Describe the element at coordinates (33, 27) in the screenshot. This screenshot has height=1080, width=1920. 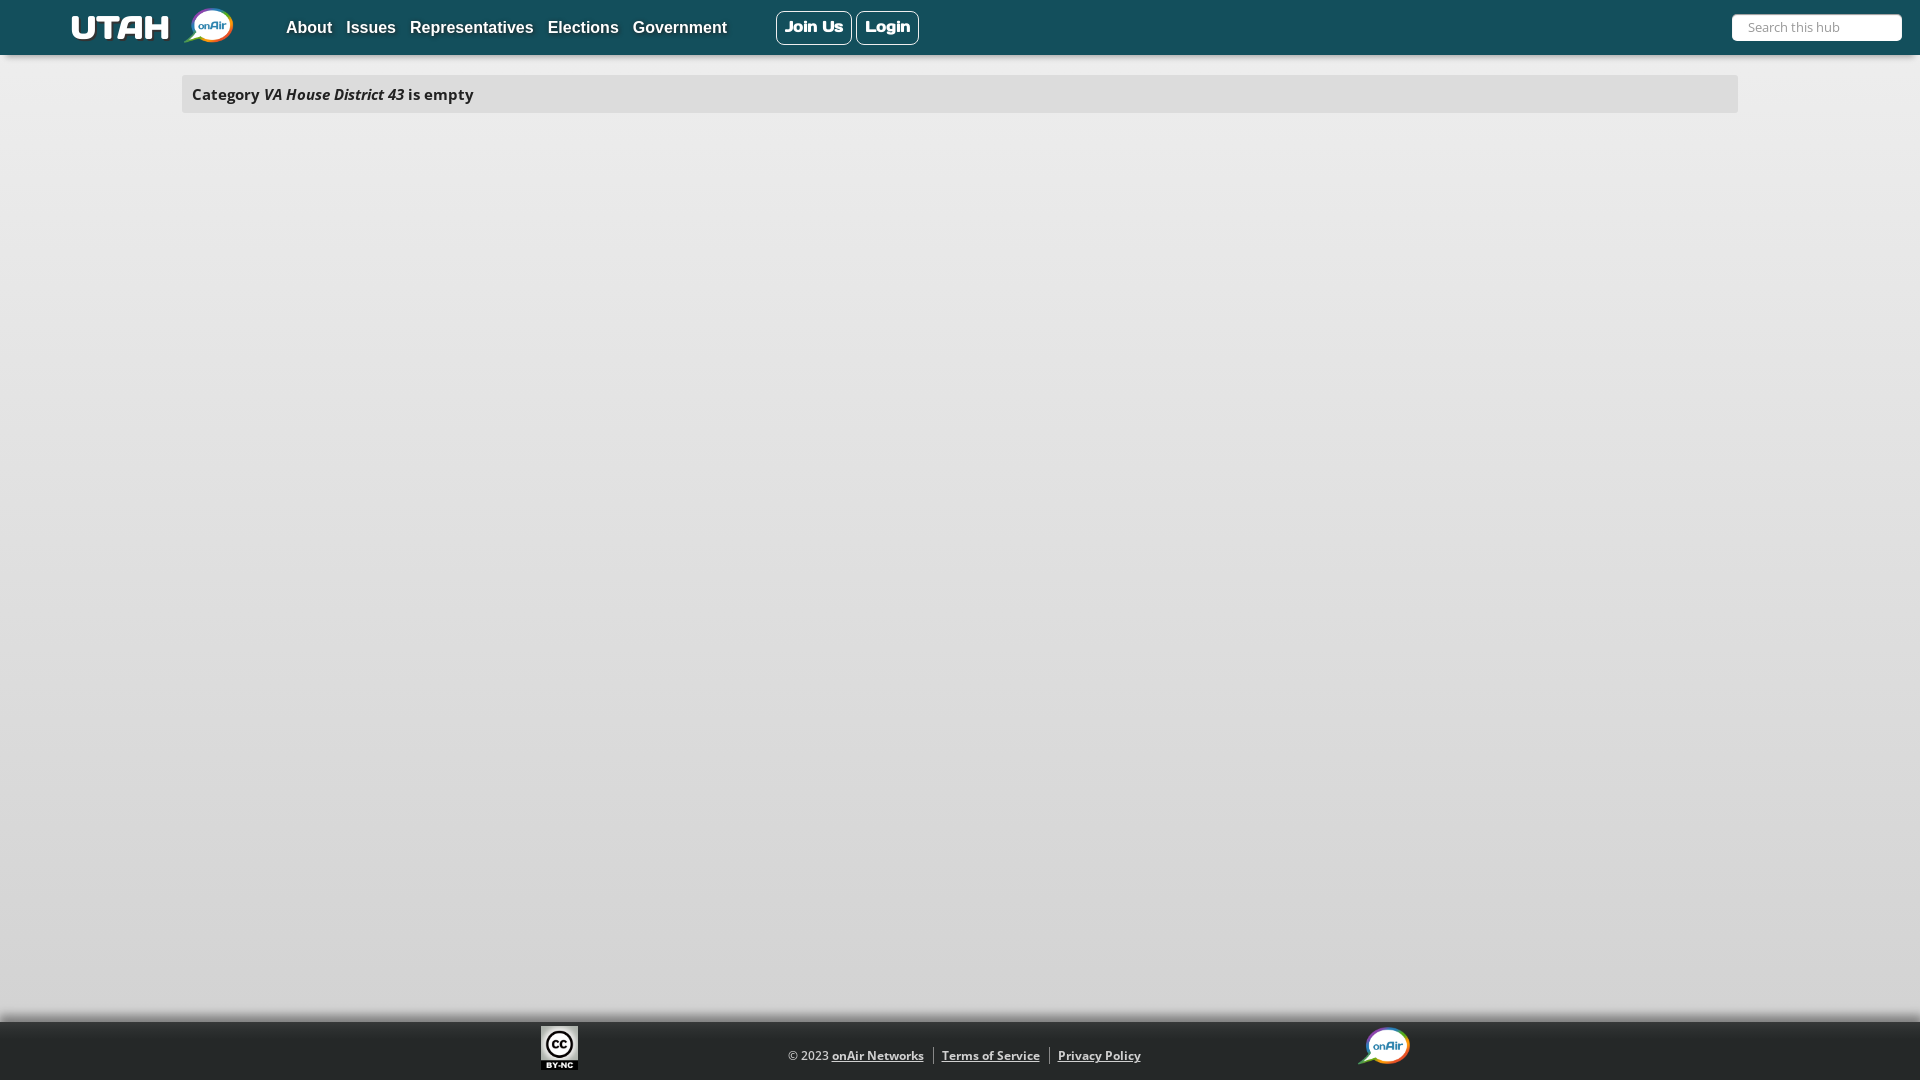
I see `Site Map` at that location.